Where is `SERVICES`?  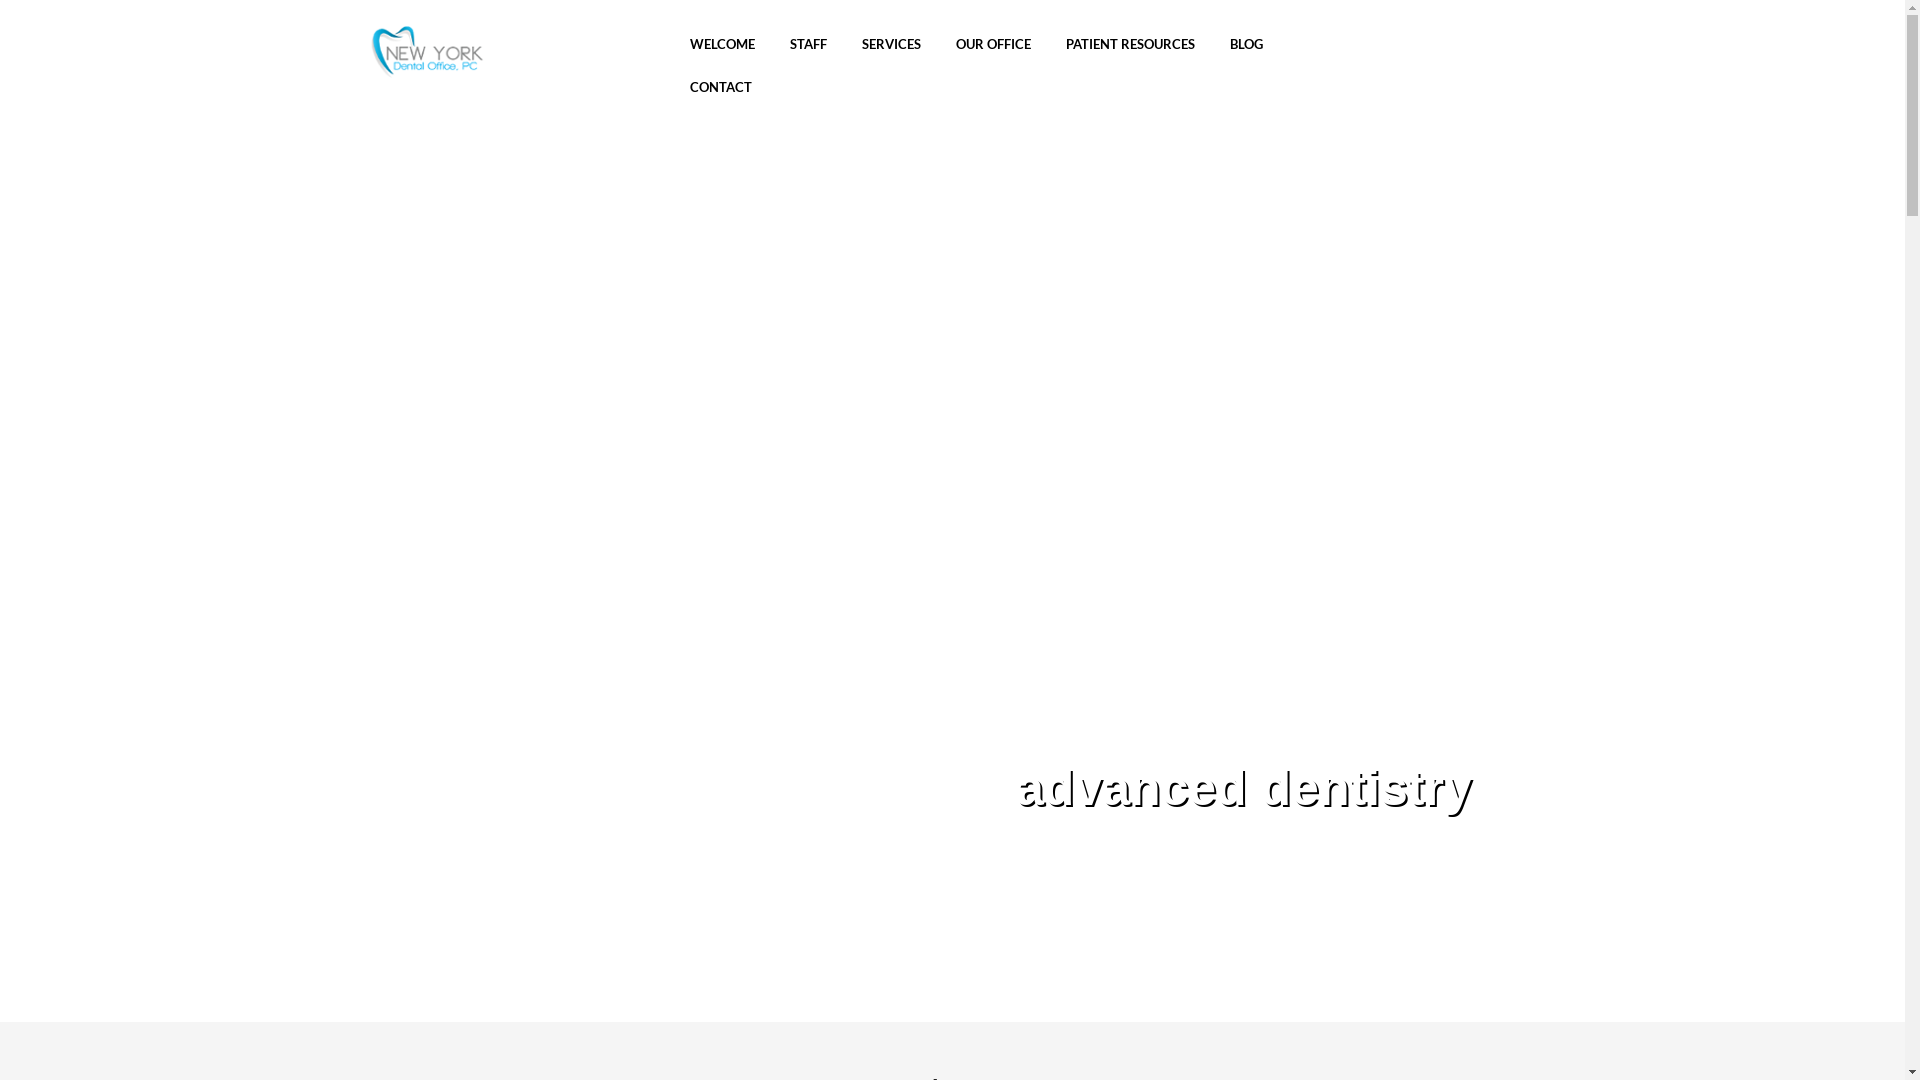 SERVICES is located at coordinates (892, 46).